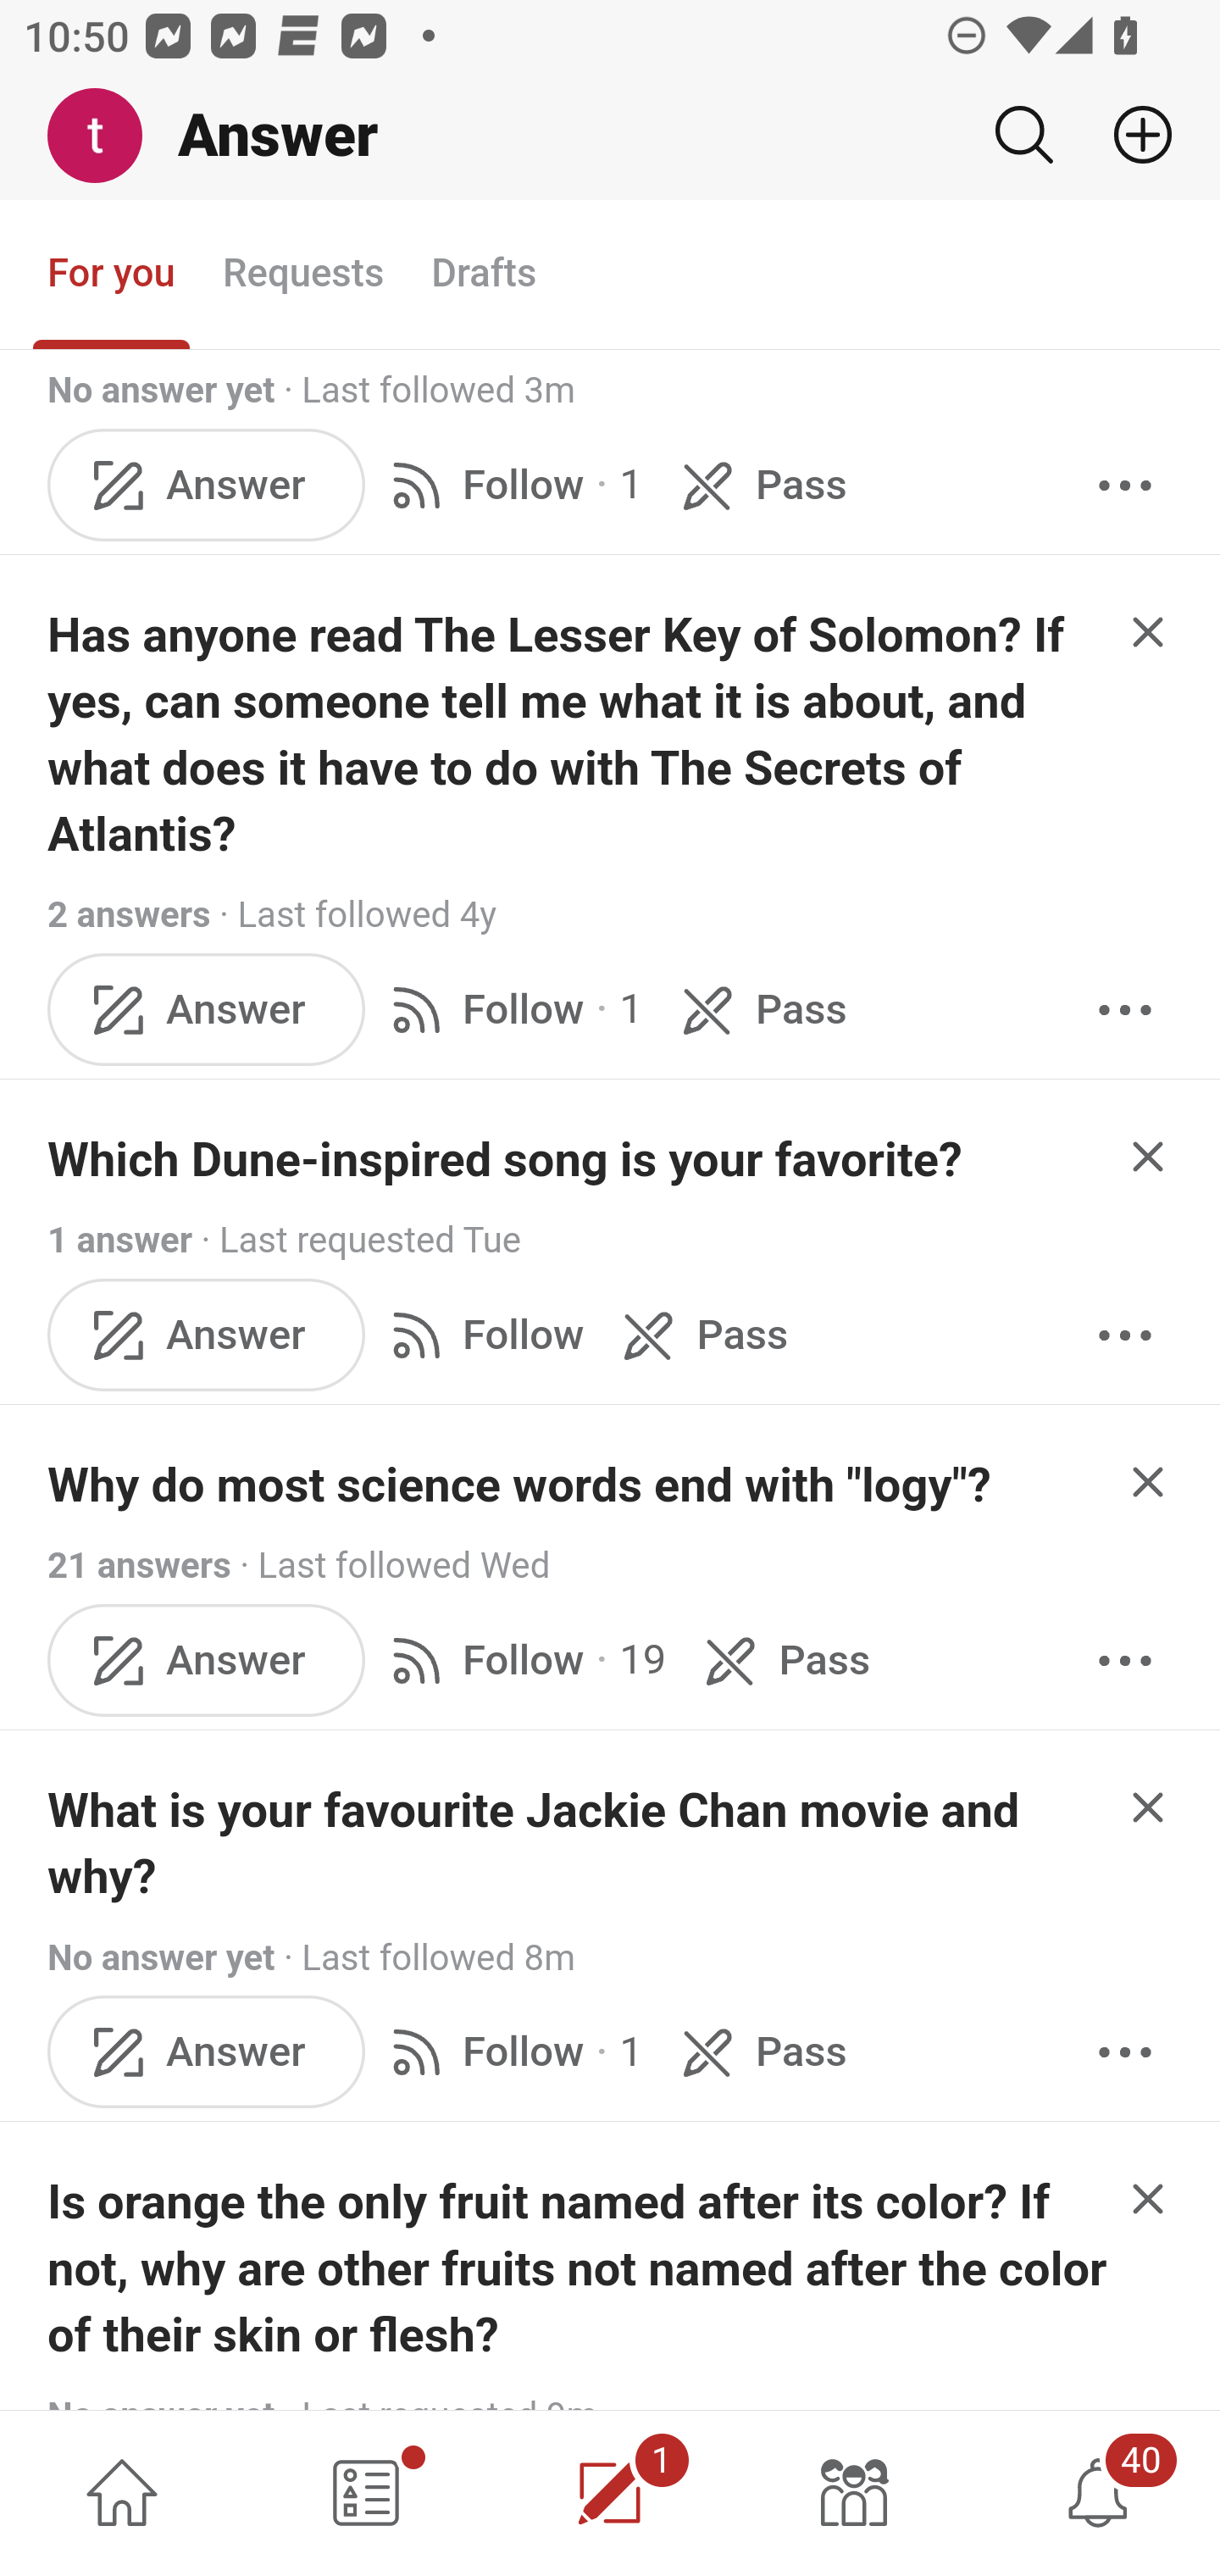  Describe the element at coordinates (1125, 1336) in the screenshot. I see `More` at that location.